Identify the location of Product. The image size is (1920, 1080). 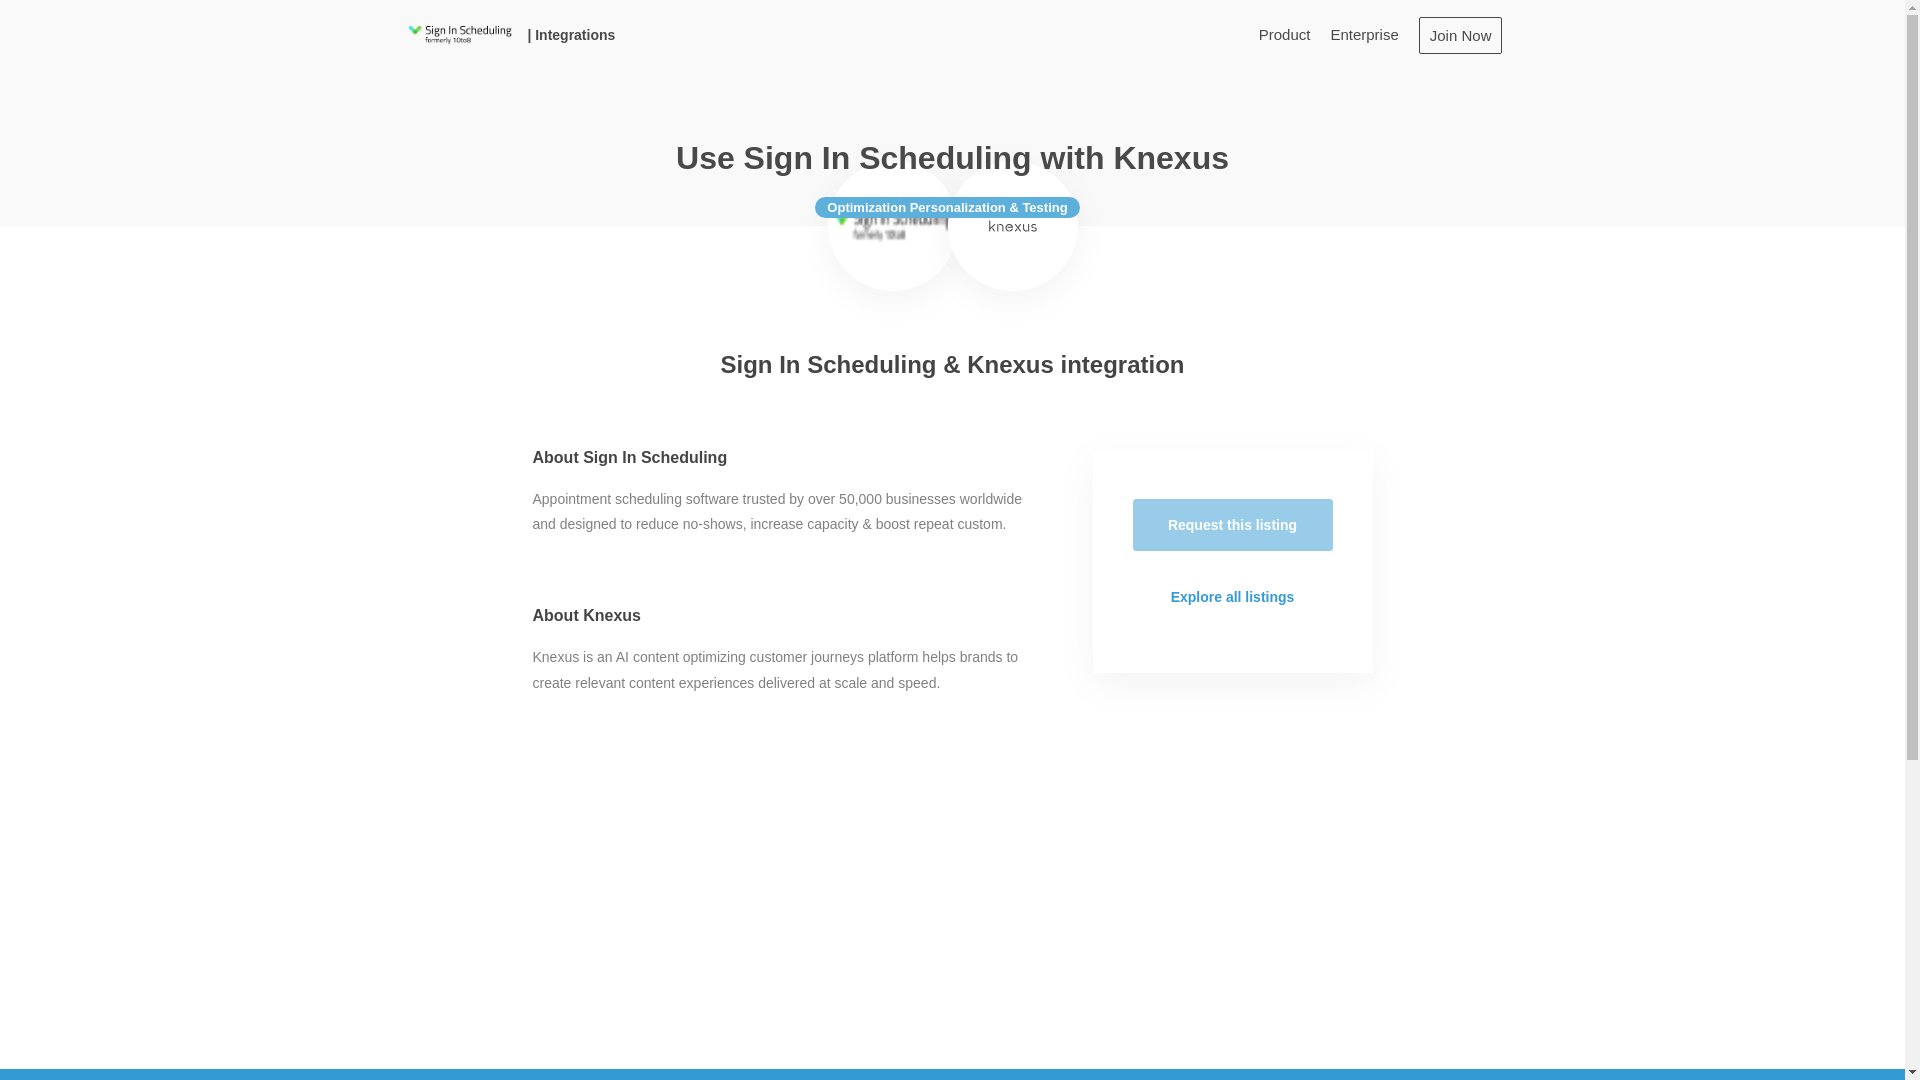
(1285, 34).